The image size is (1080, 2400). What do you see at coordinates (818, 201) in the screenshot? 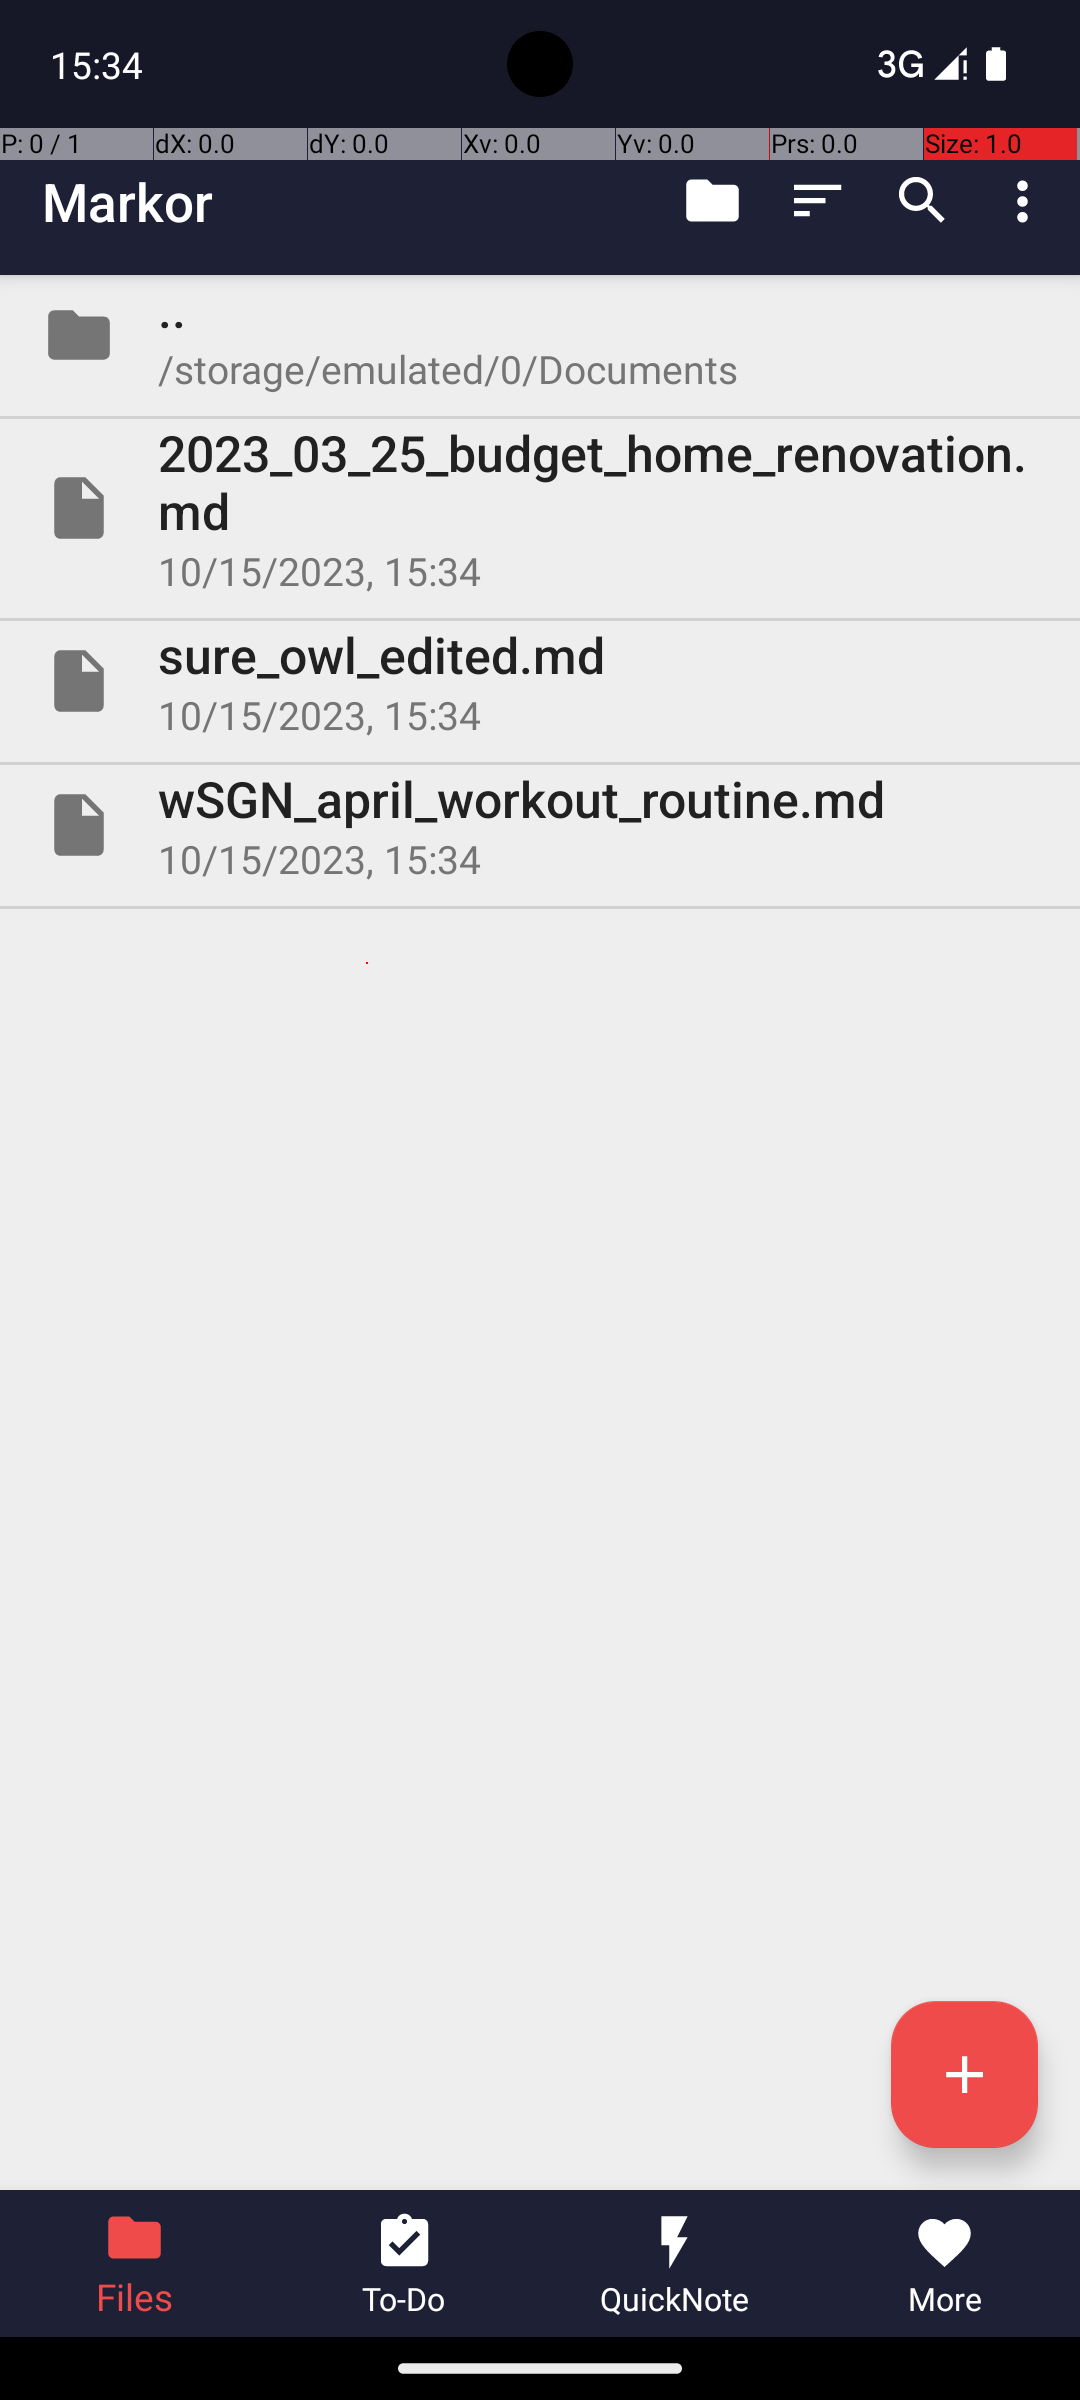
I see `Sort by` at bounding box center [818, 201].